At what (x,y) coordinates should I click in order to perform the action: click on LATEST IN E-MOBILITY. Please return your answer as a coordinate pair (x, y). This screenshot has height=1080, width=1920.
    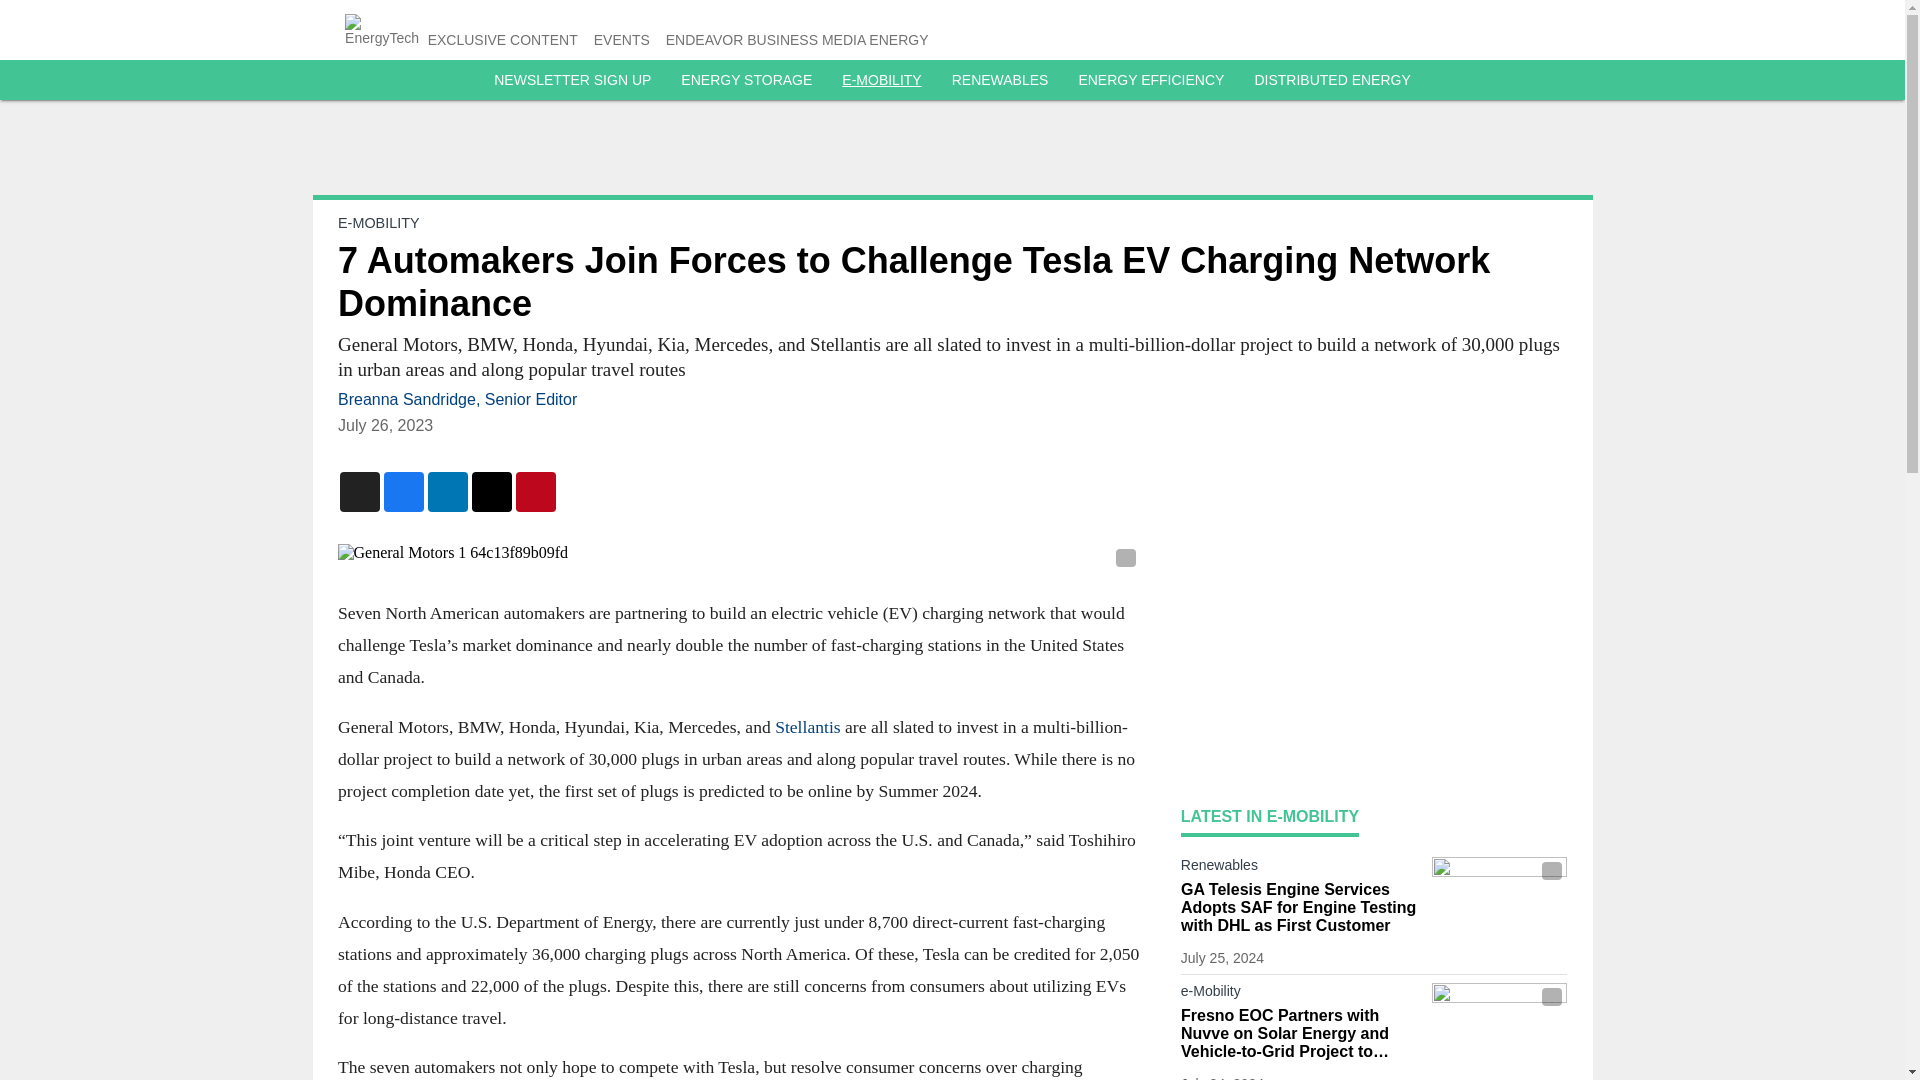
    Looking at the image, I should click on (1270, 816).